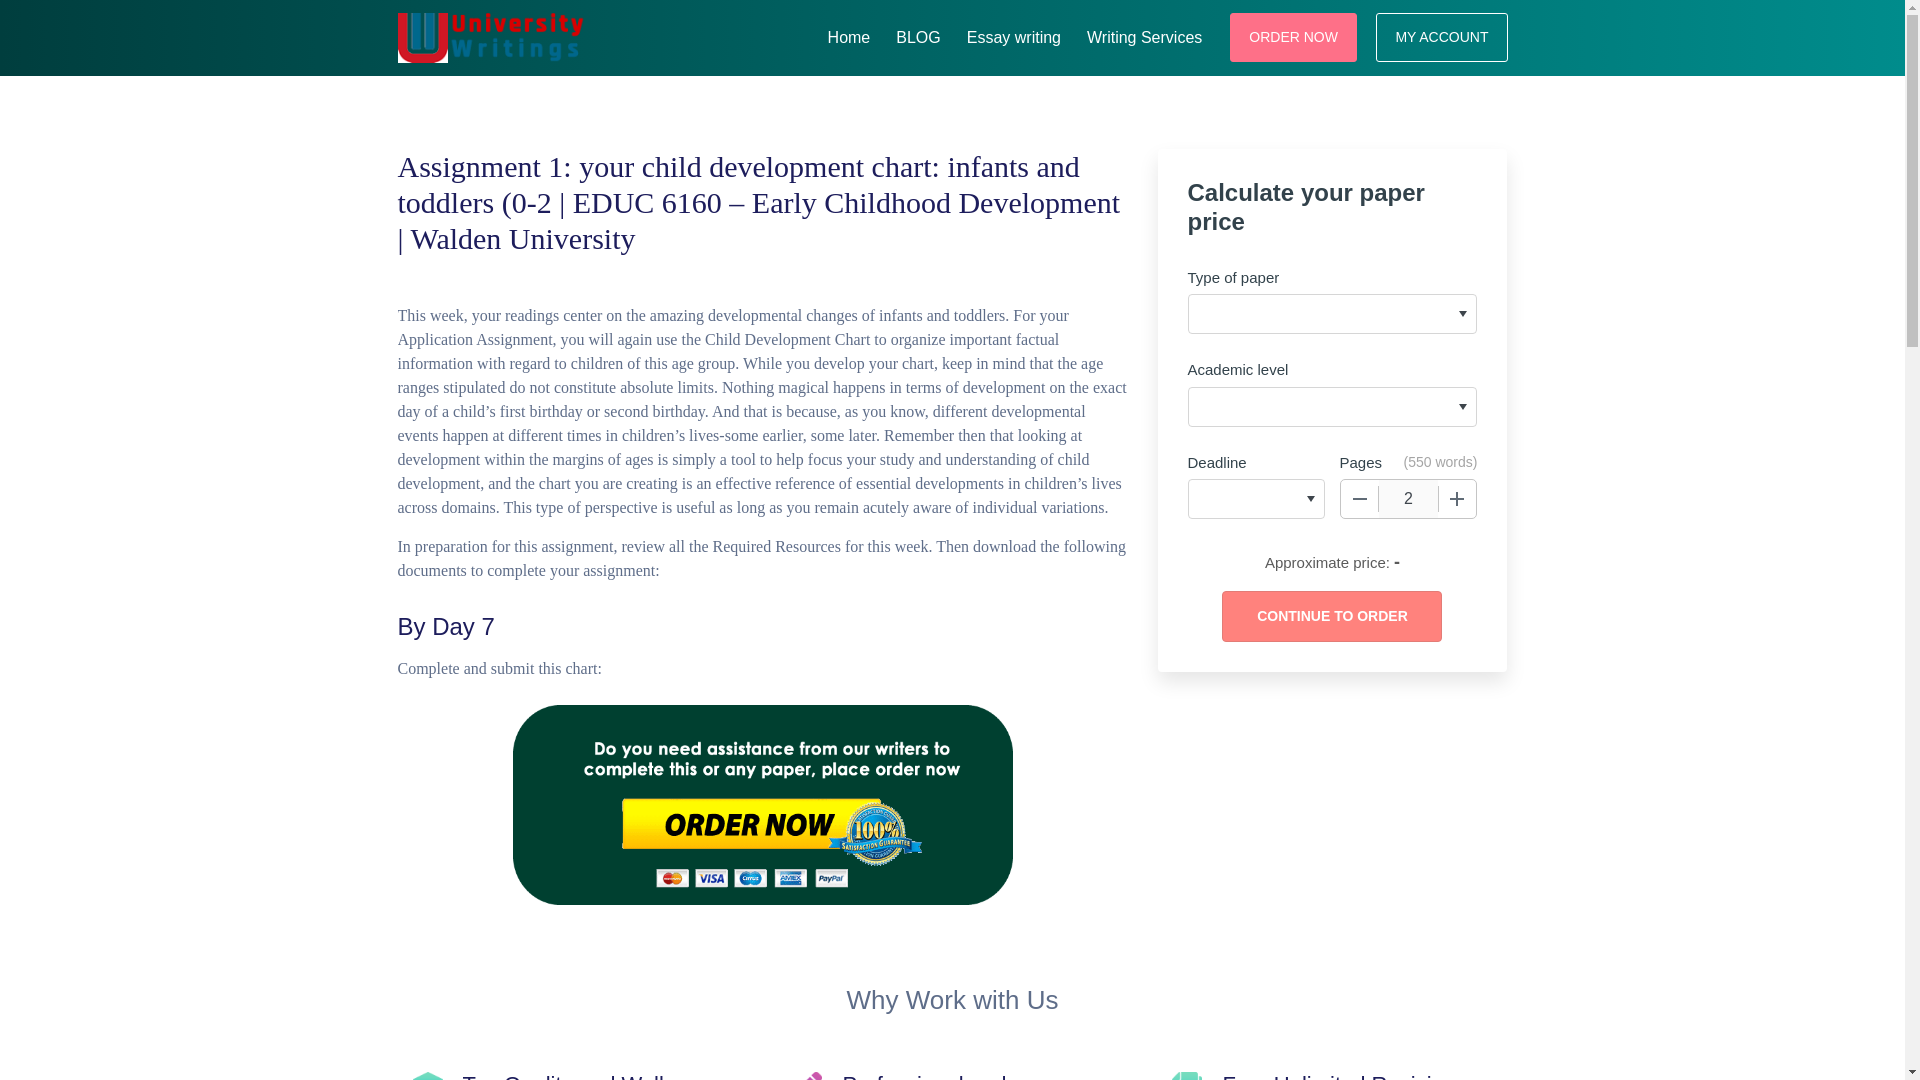  Describe the element at coordinates (1014, 34) in the screenshot. I see `Essay writing` at that location.